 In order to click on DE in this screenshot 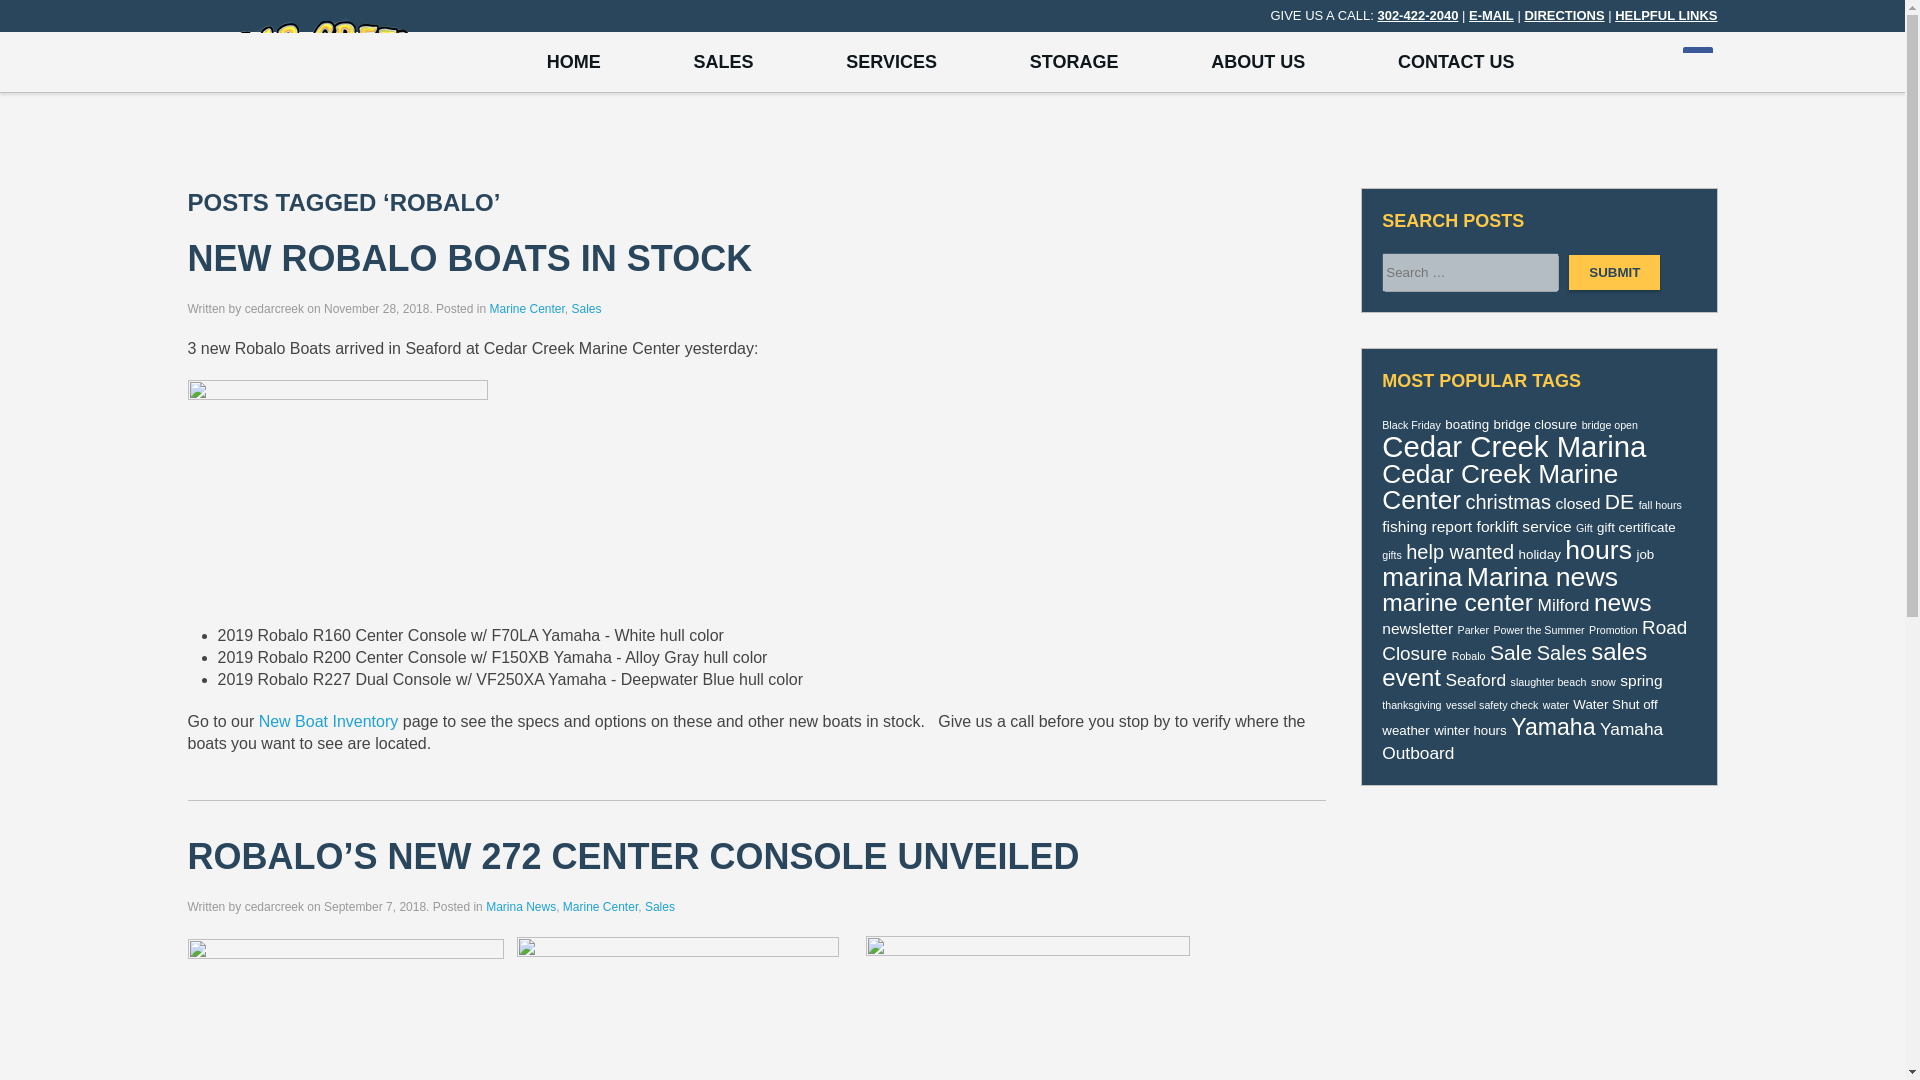, I will do `click(1619, 502)`.